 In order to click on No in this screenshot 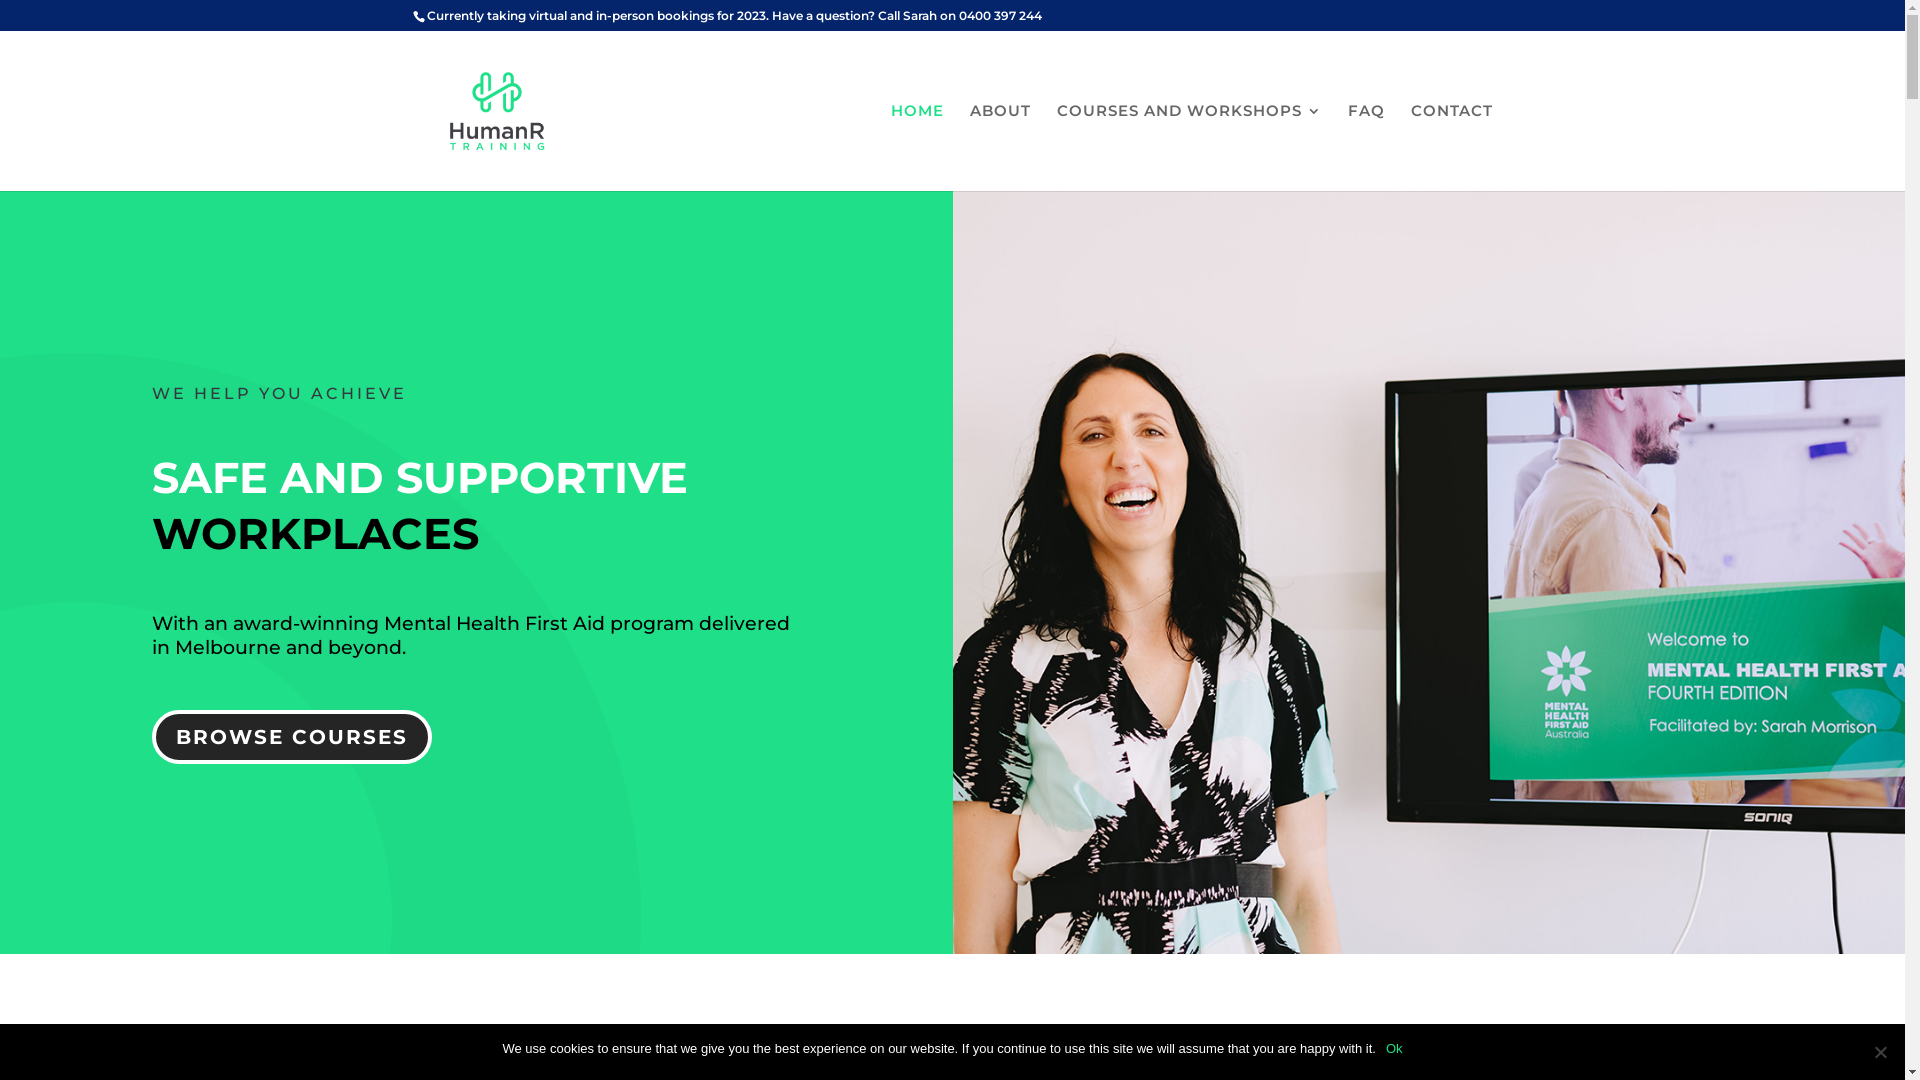, I will do `click(1880, 1052)`.